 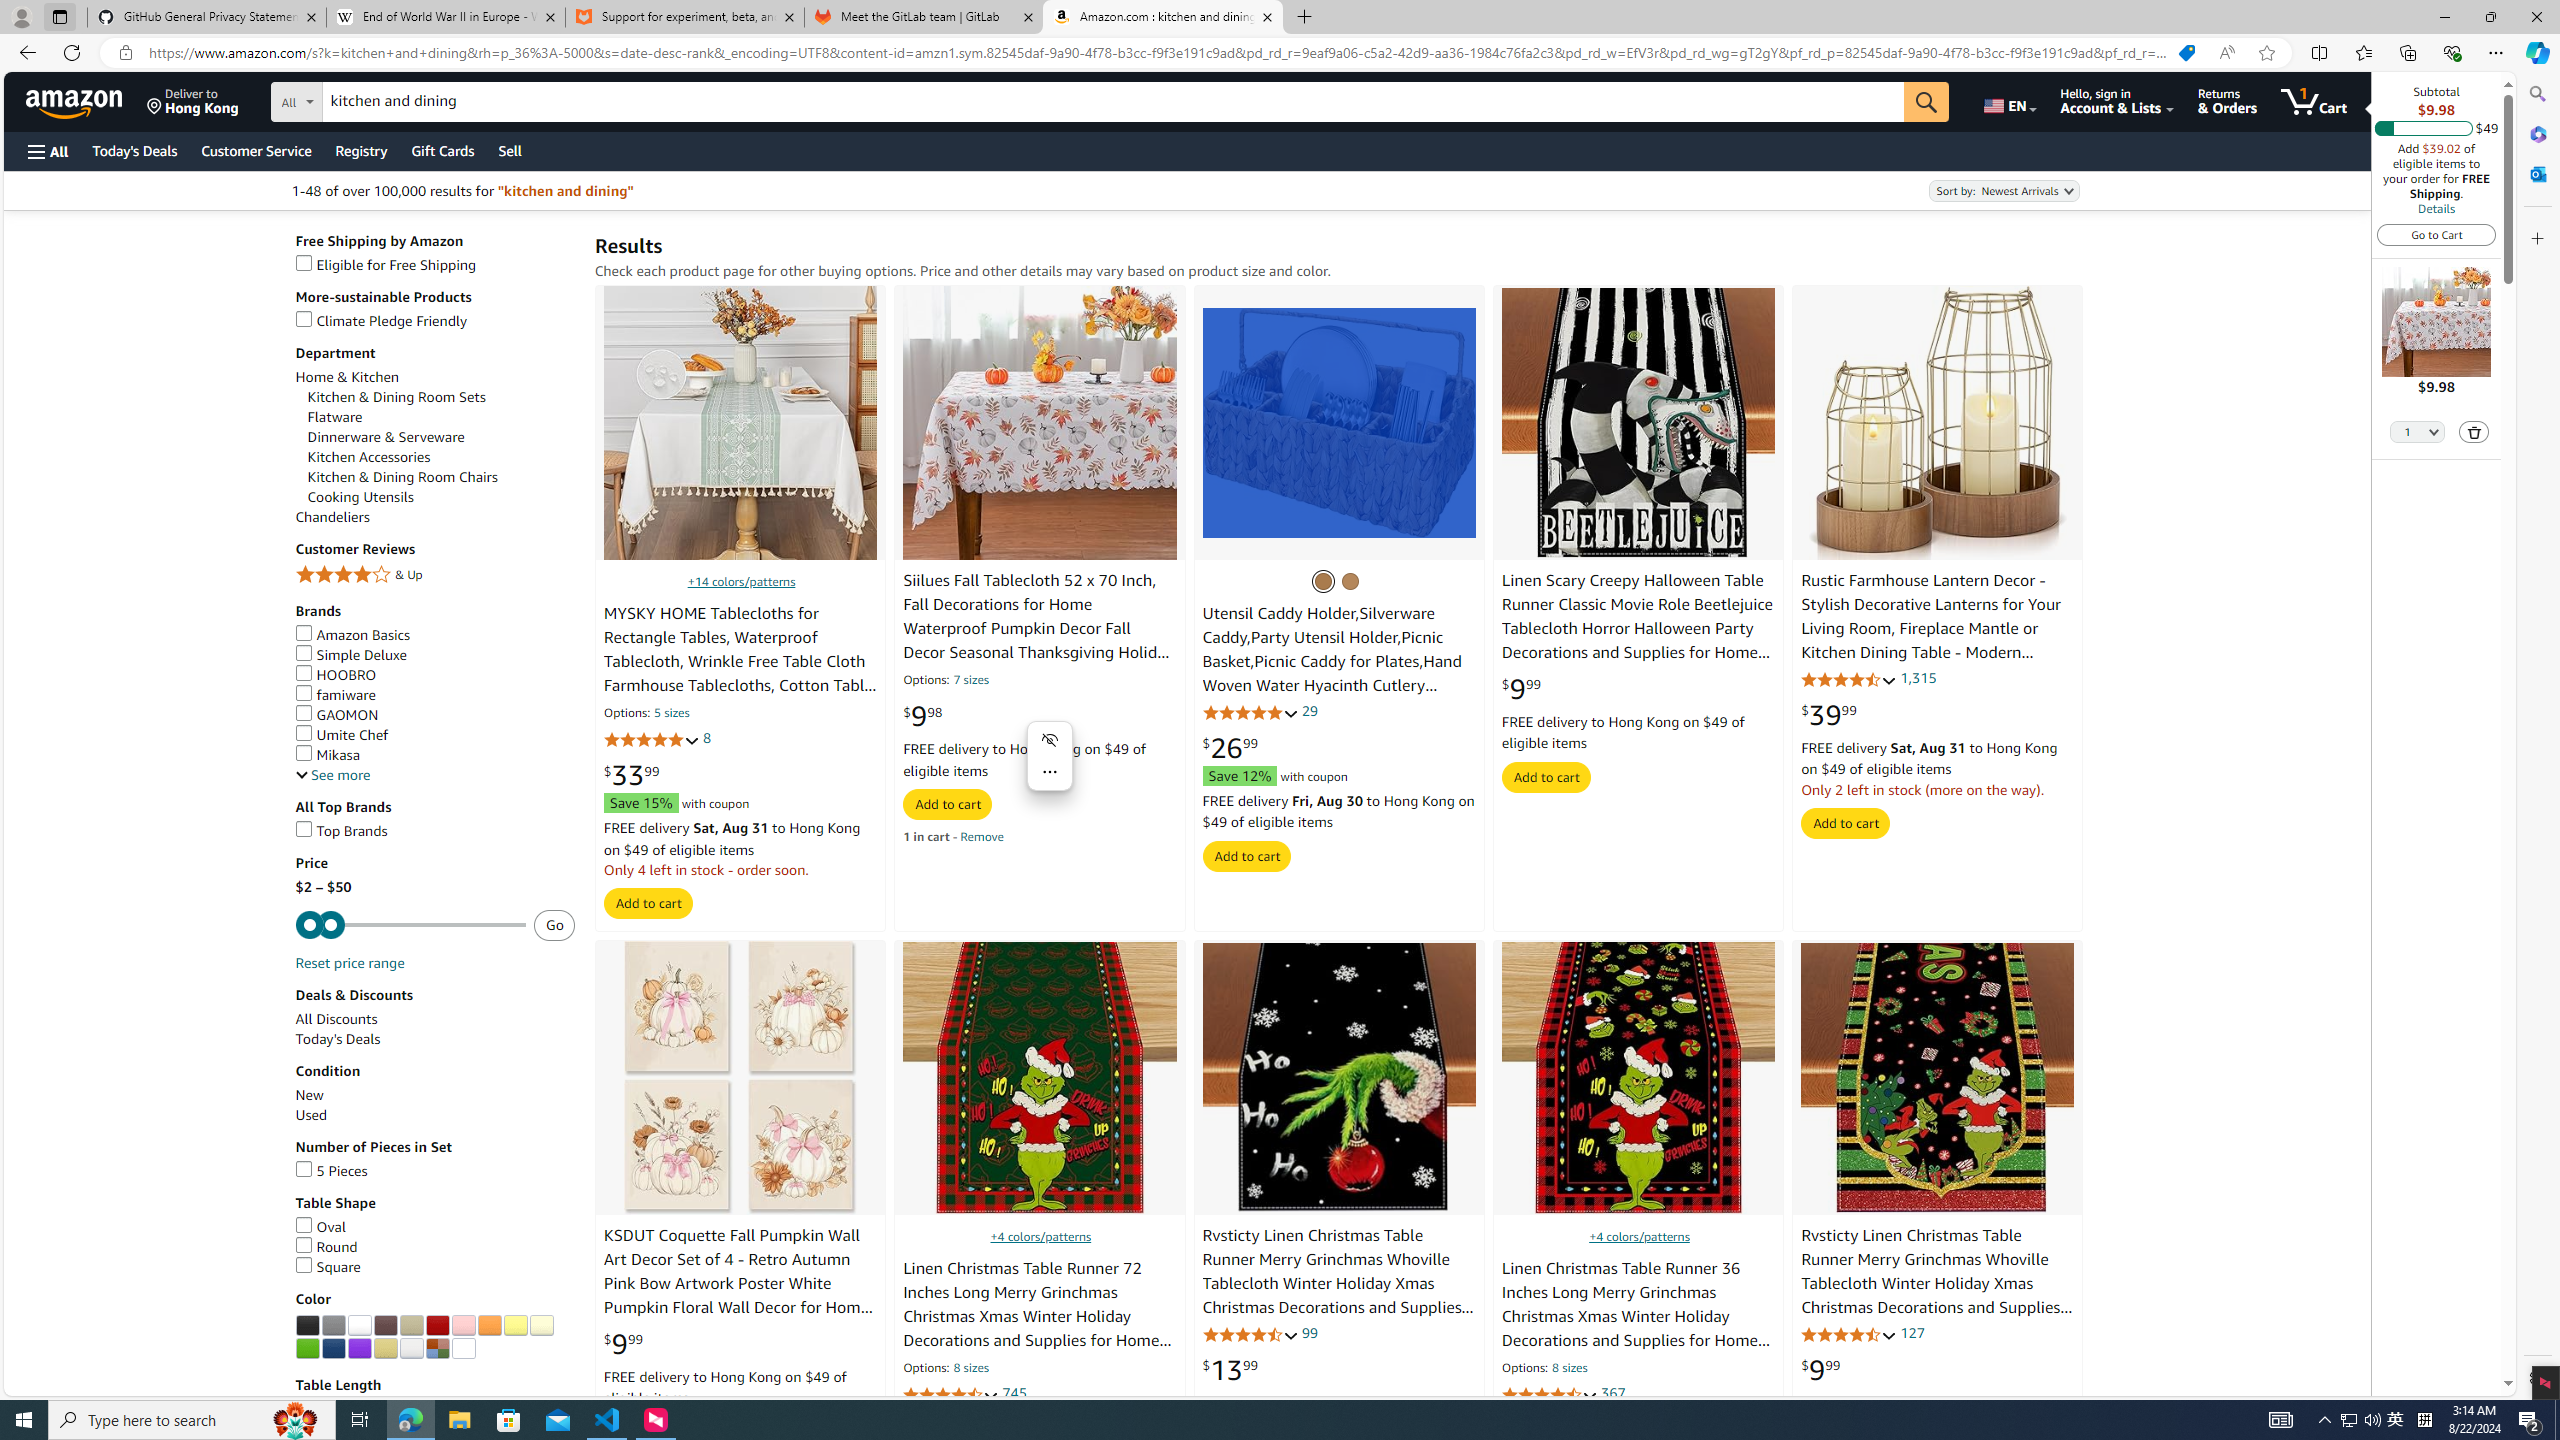 What do you see at coordinates (335, 417) in the screenshot?
I see `Flatware` at bounding box center [335, 417].